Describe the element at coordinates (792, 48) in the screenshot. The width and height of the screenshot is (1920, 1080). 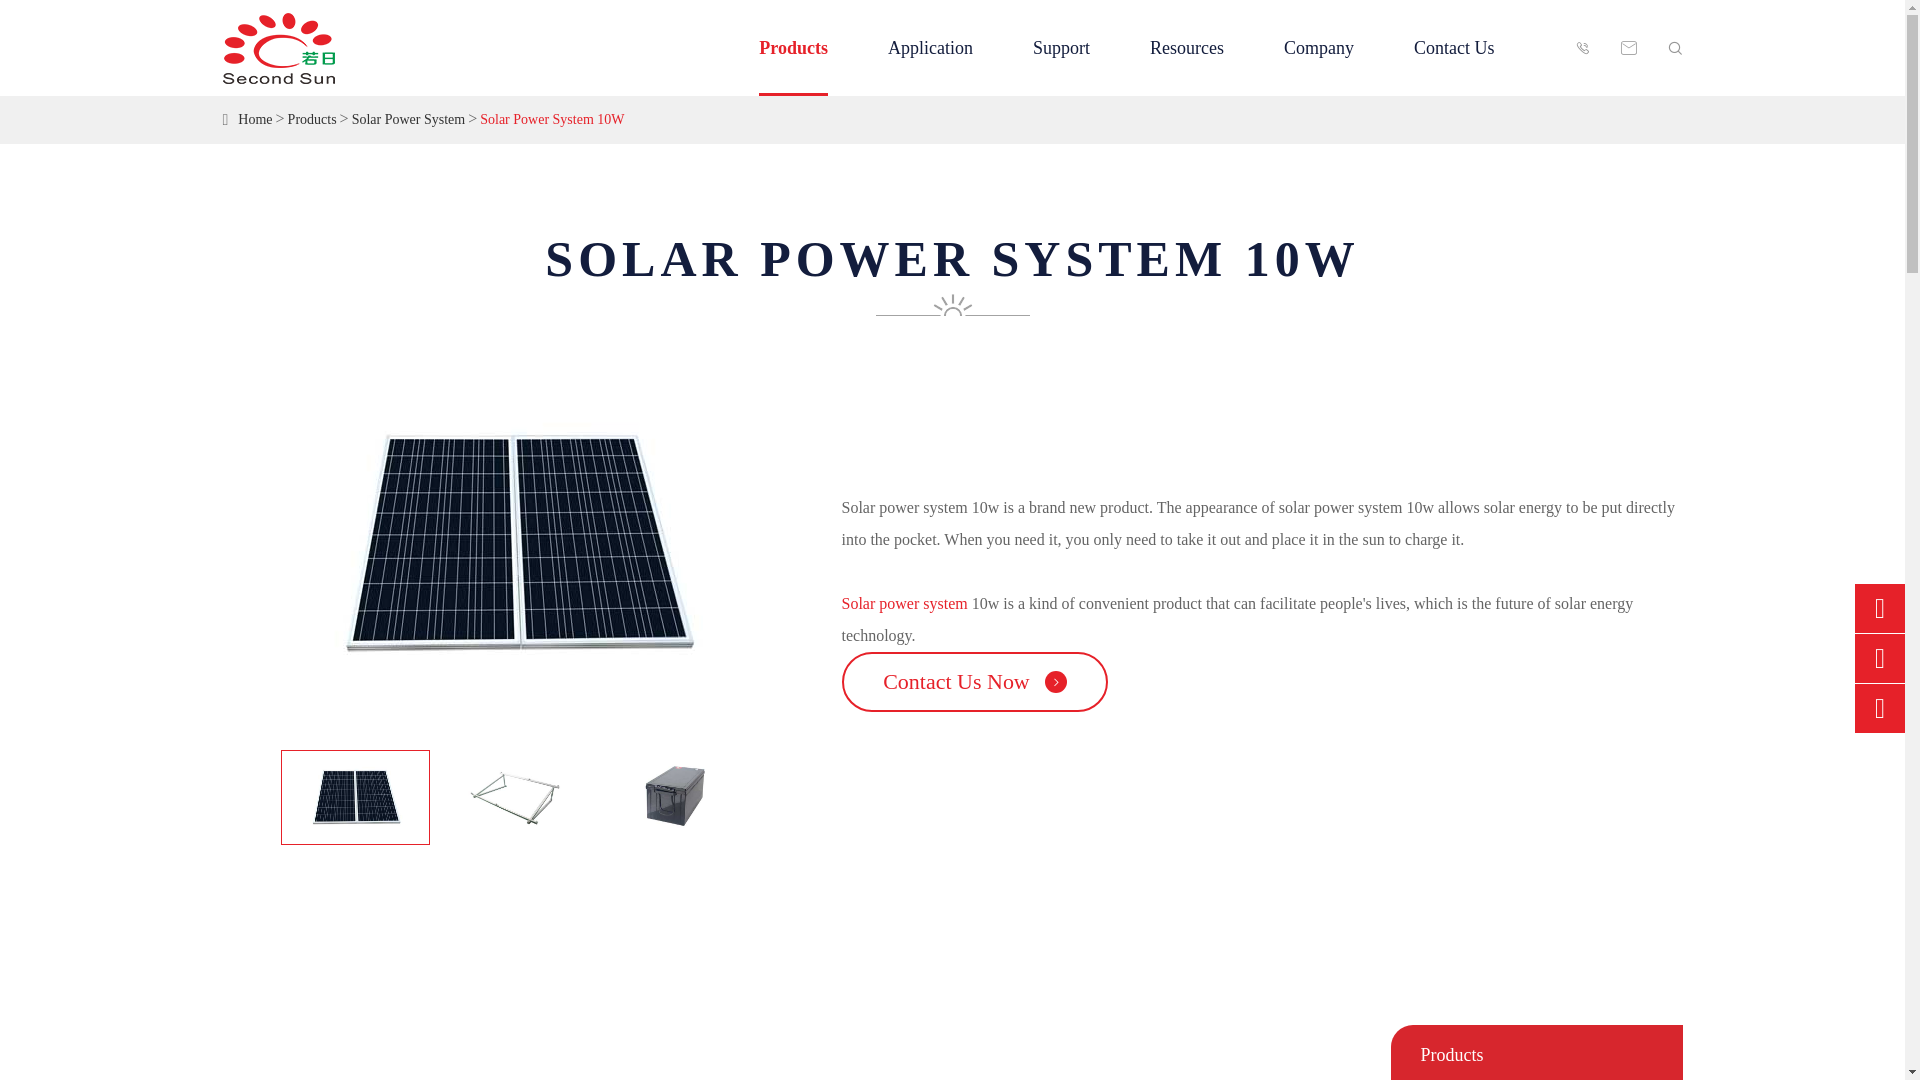
I see `Products` at that location.